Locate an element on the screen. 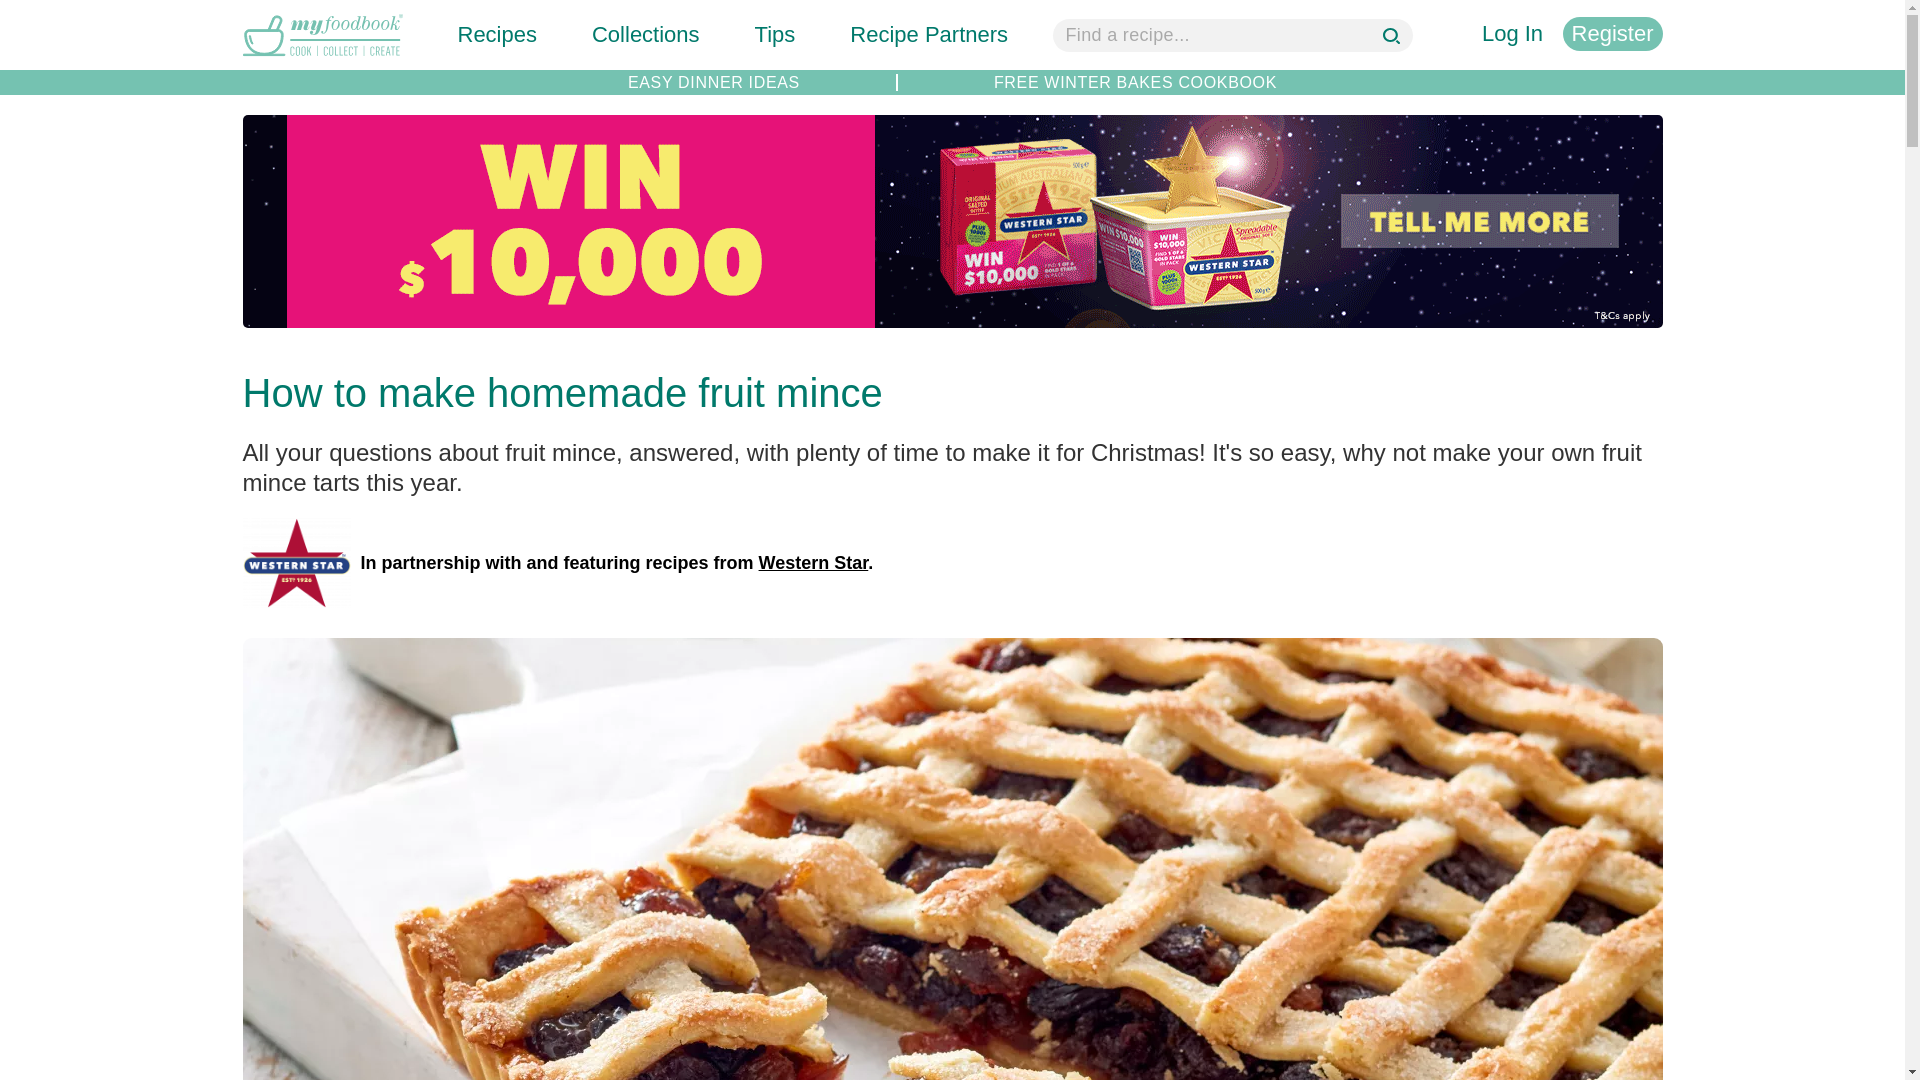 The width and height of the screenshot is (1920, 1080). Log In is located at coordinates (1512, 34).